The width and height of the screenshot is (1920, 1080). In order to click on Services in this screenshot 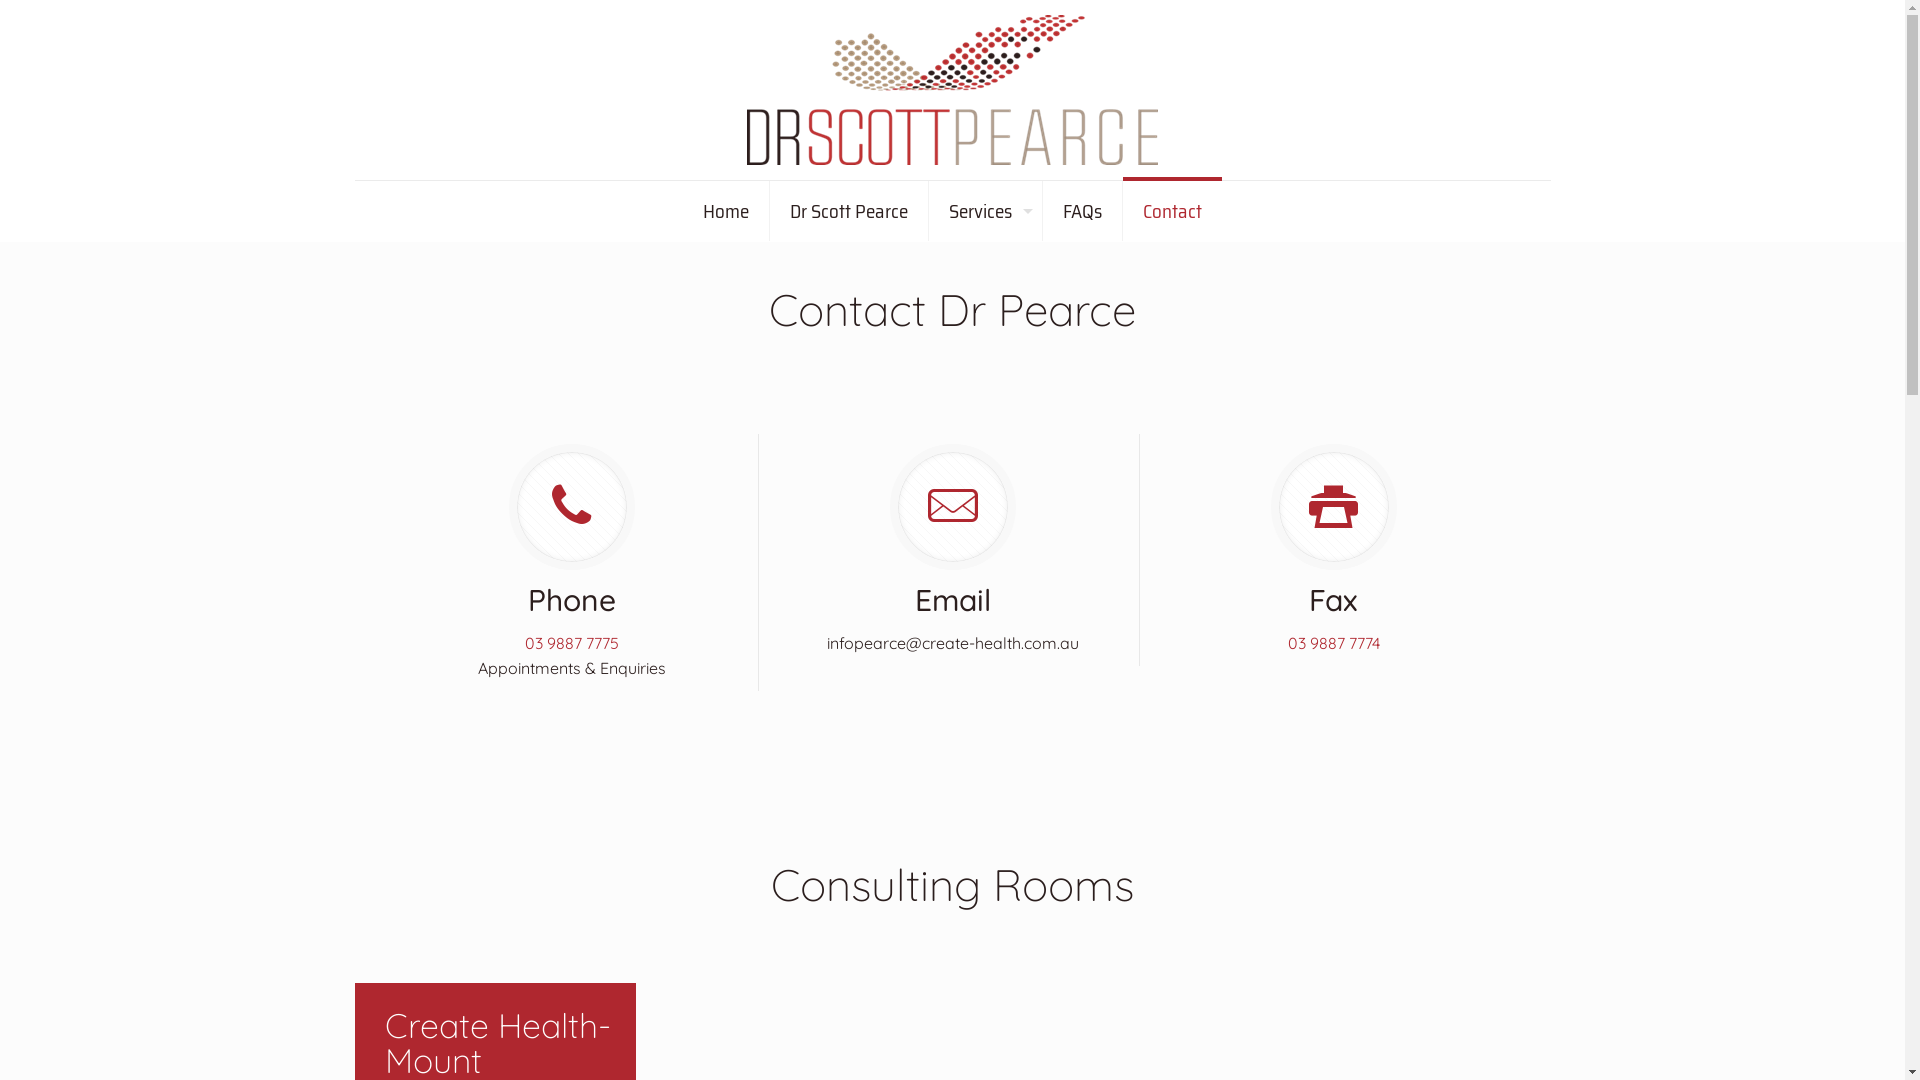, I will do `click(986, 211)`.